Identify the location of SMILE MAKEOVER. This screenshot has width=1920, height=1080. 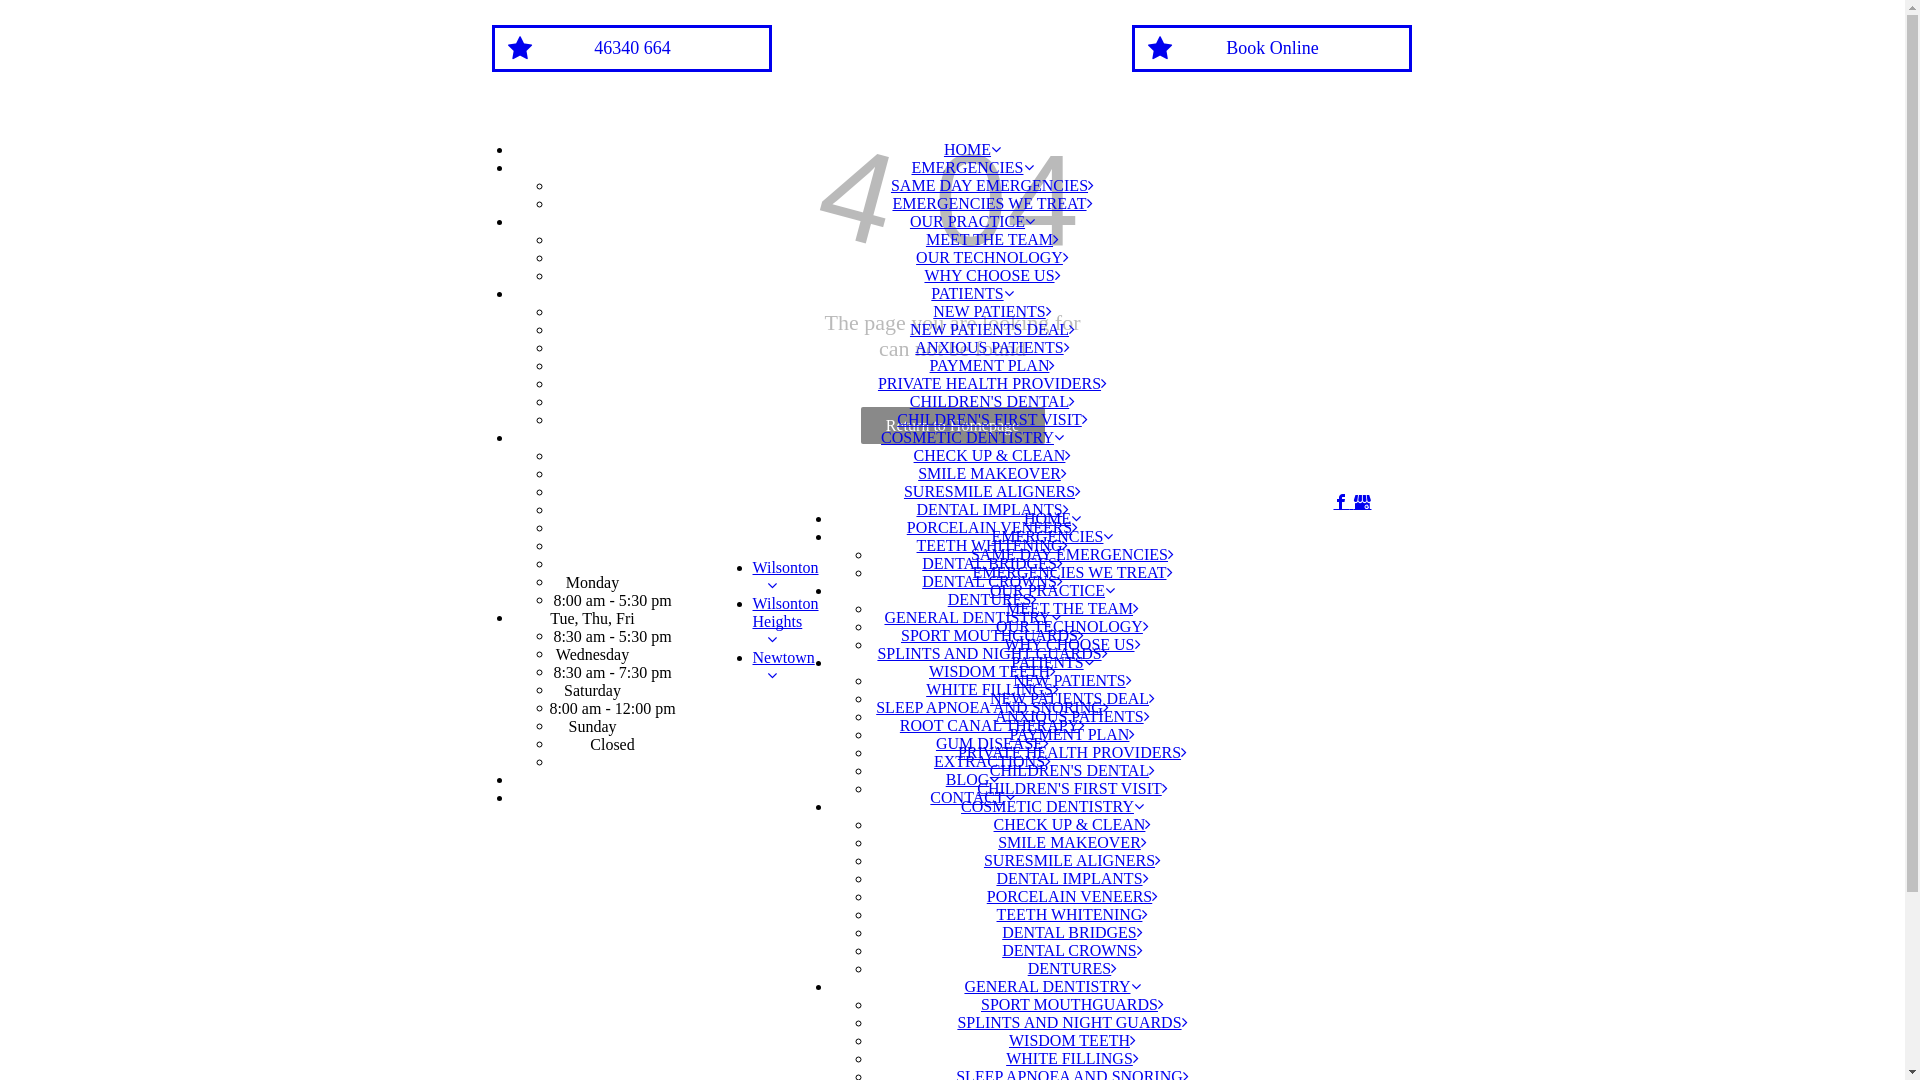
(992, 474).